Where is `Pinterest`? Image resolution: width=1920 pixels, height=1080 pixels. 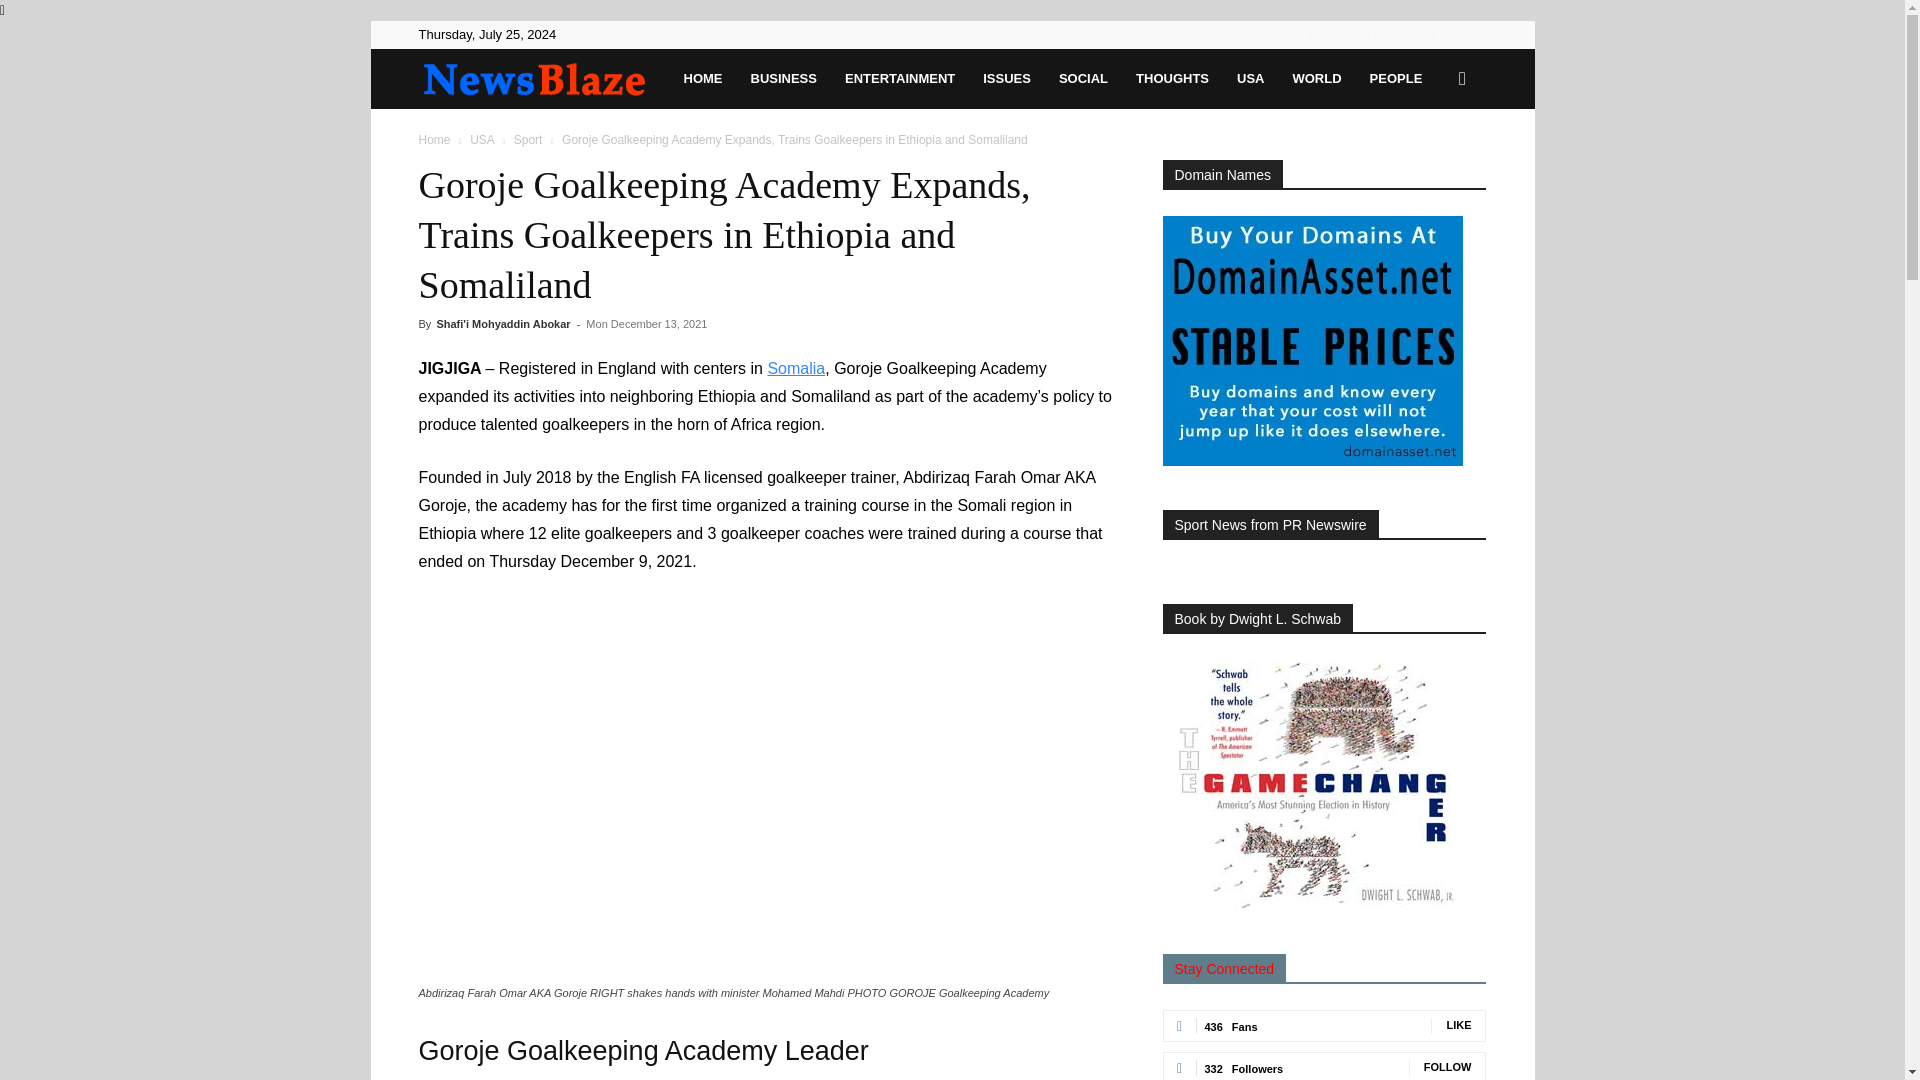
Pinterest is located at coordinates (1372, 34).